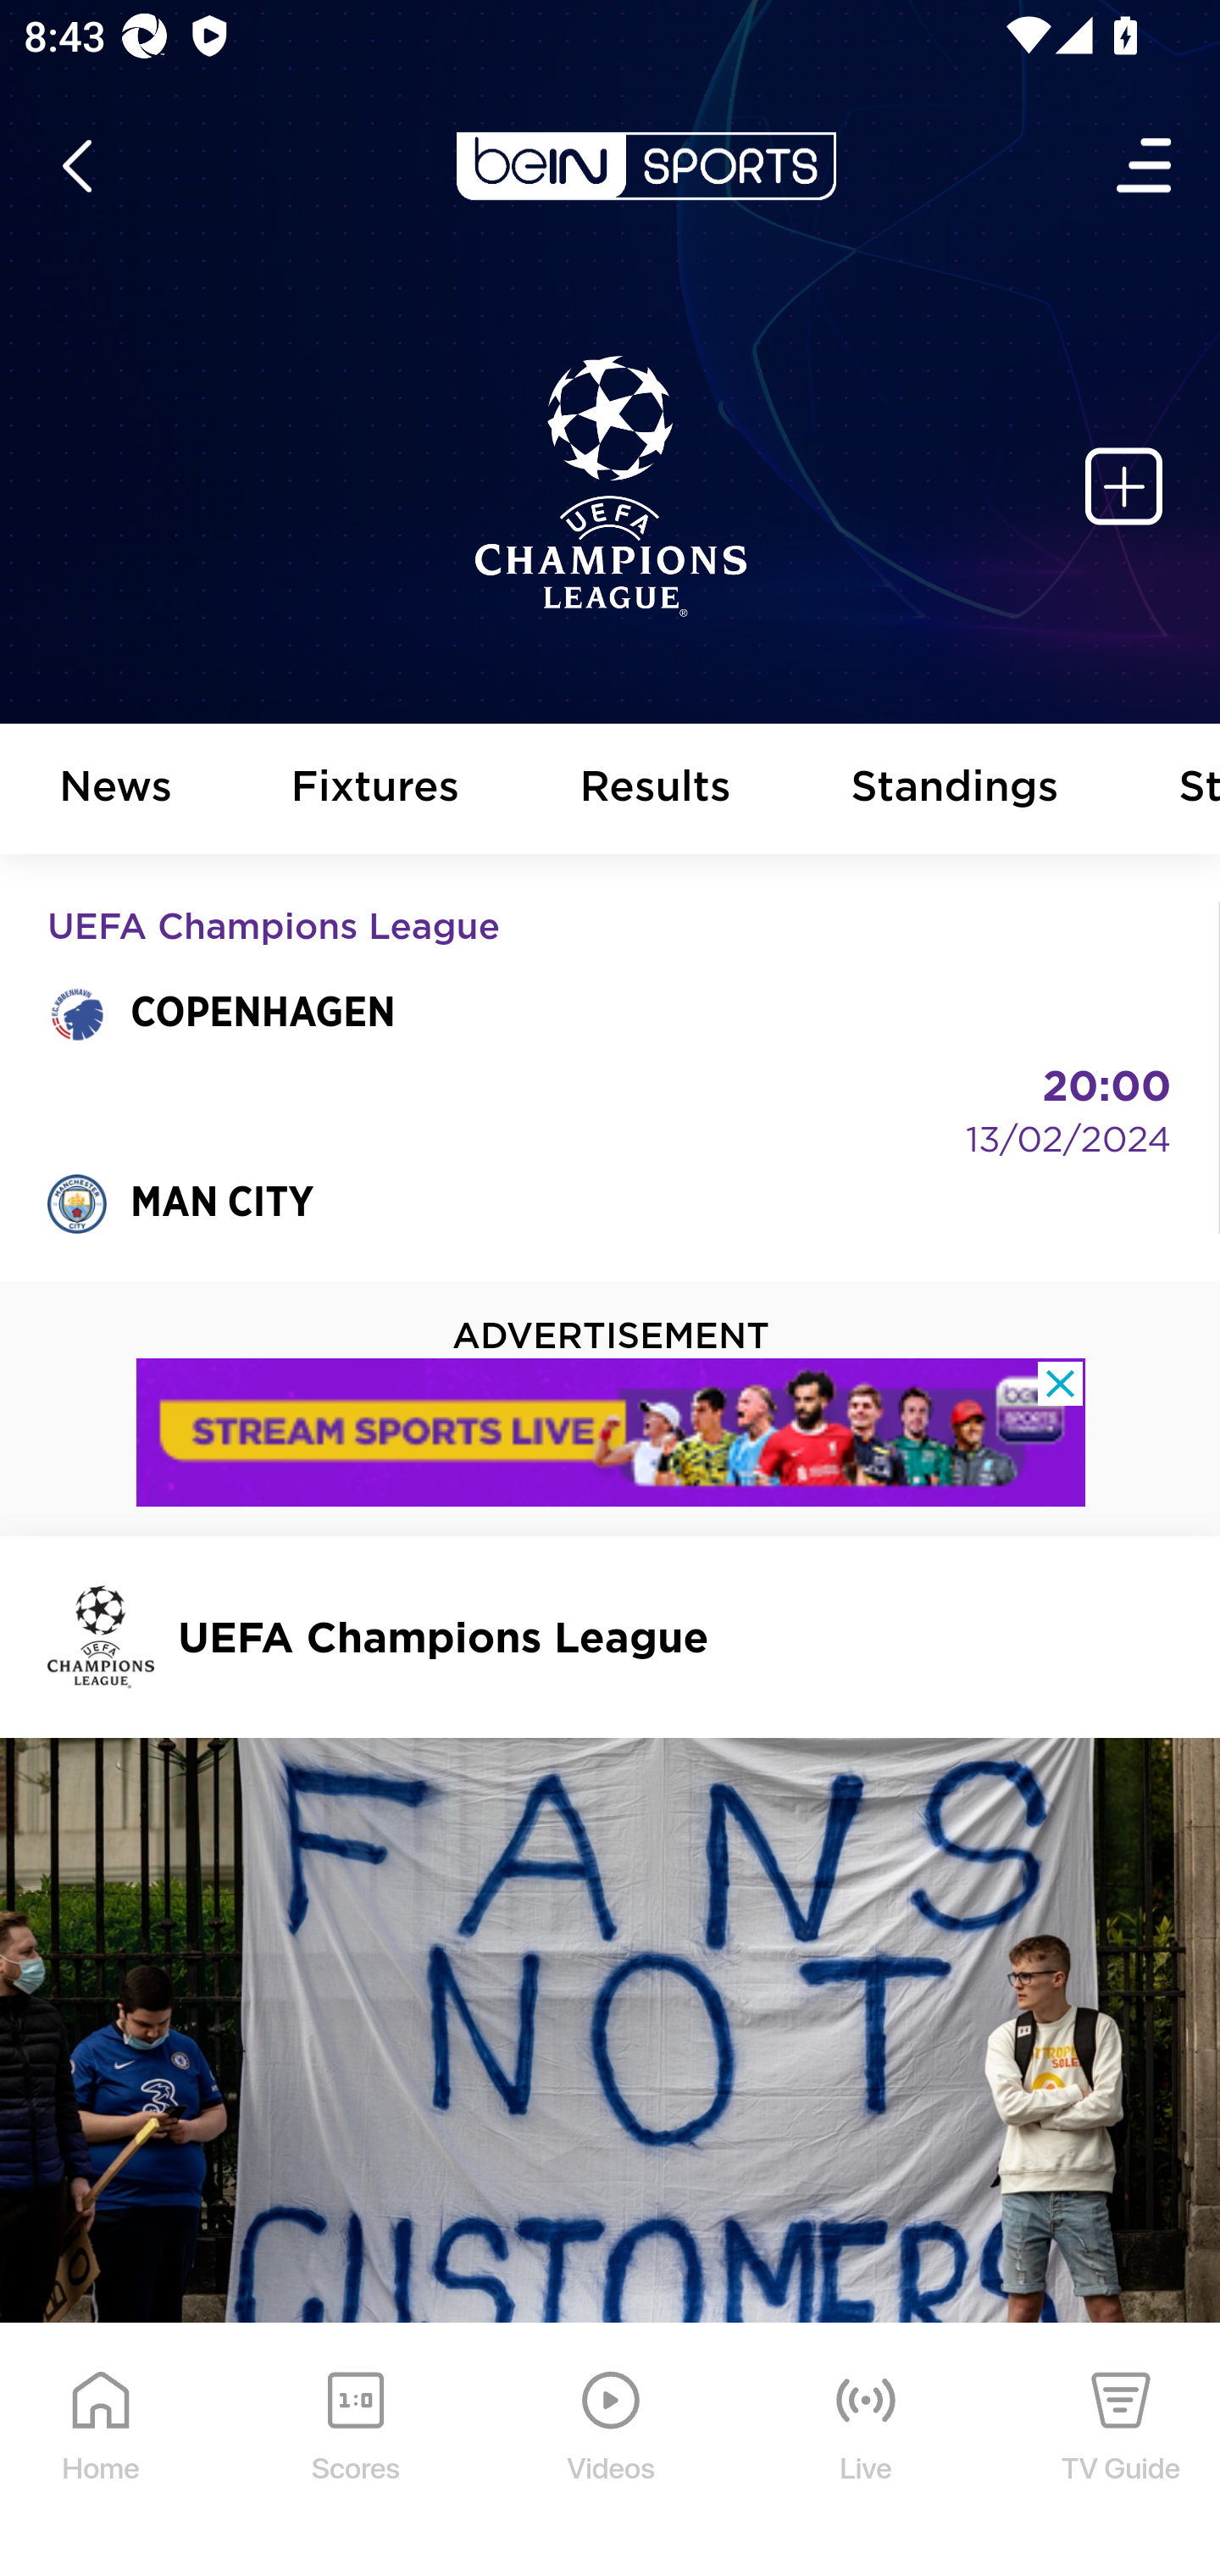 Image resolution: width=1220 pixels, height=2576 pixels. I want to click on TV Guide TV Guide Icon TV Guide, so click(1122, 2451).